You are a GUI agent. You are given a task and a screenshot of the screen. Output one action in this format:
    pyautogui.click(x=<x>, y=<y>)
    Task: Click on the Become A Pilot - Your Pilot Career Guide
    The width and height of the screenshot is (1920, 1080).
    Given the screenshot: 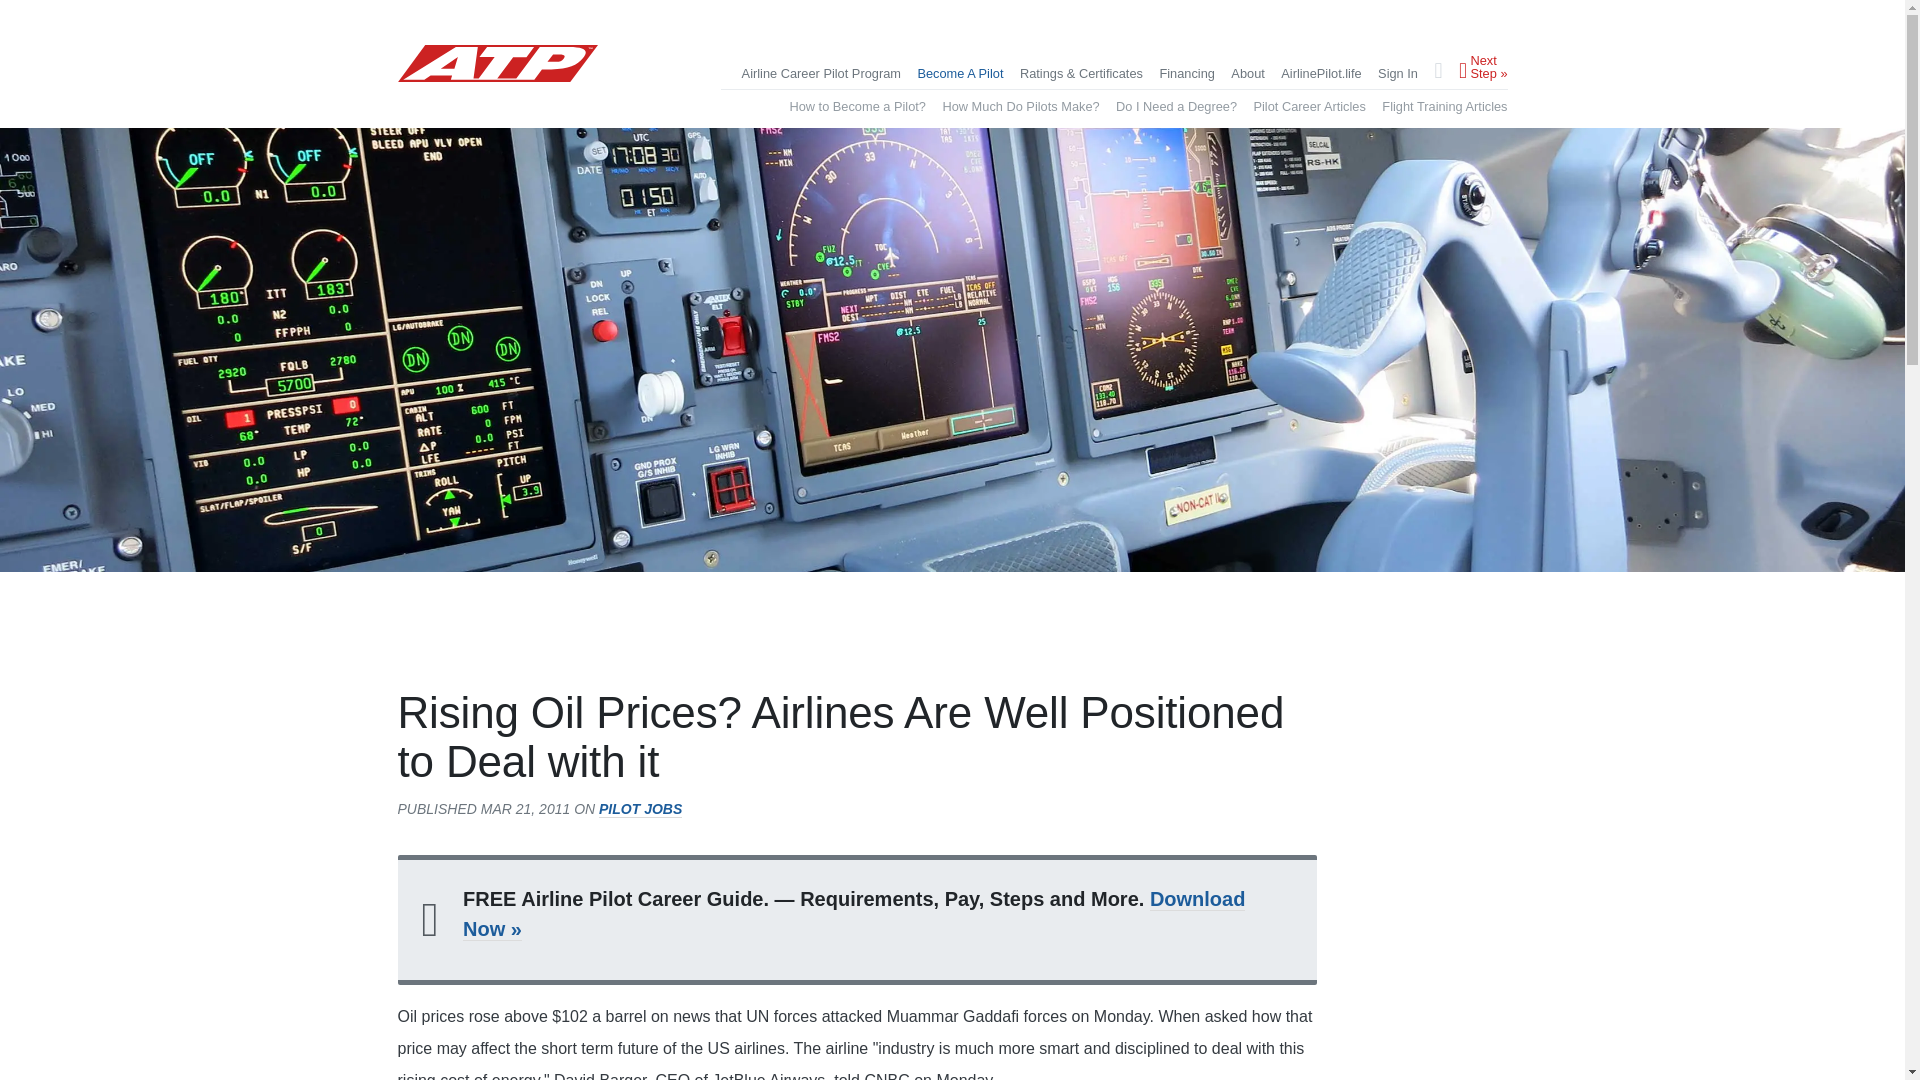 What is the action you would take?
    pyautogui.click(x=960, y=74)
    